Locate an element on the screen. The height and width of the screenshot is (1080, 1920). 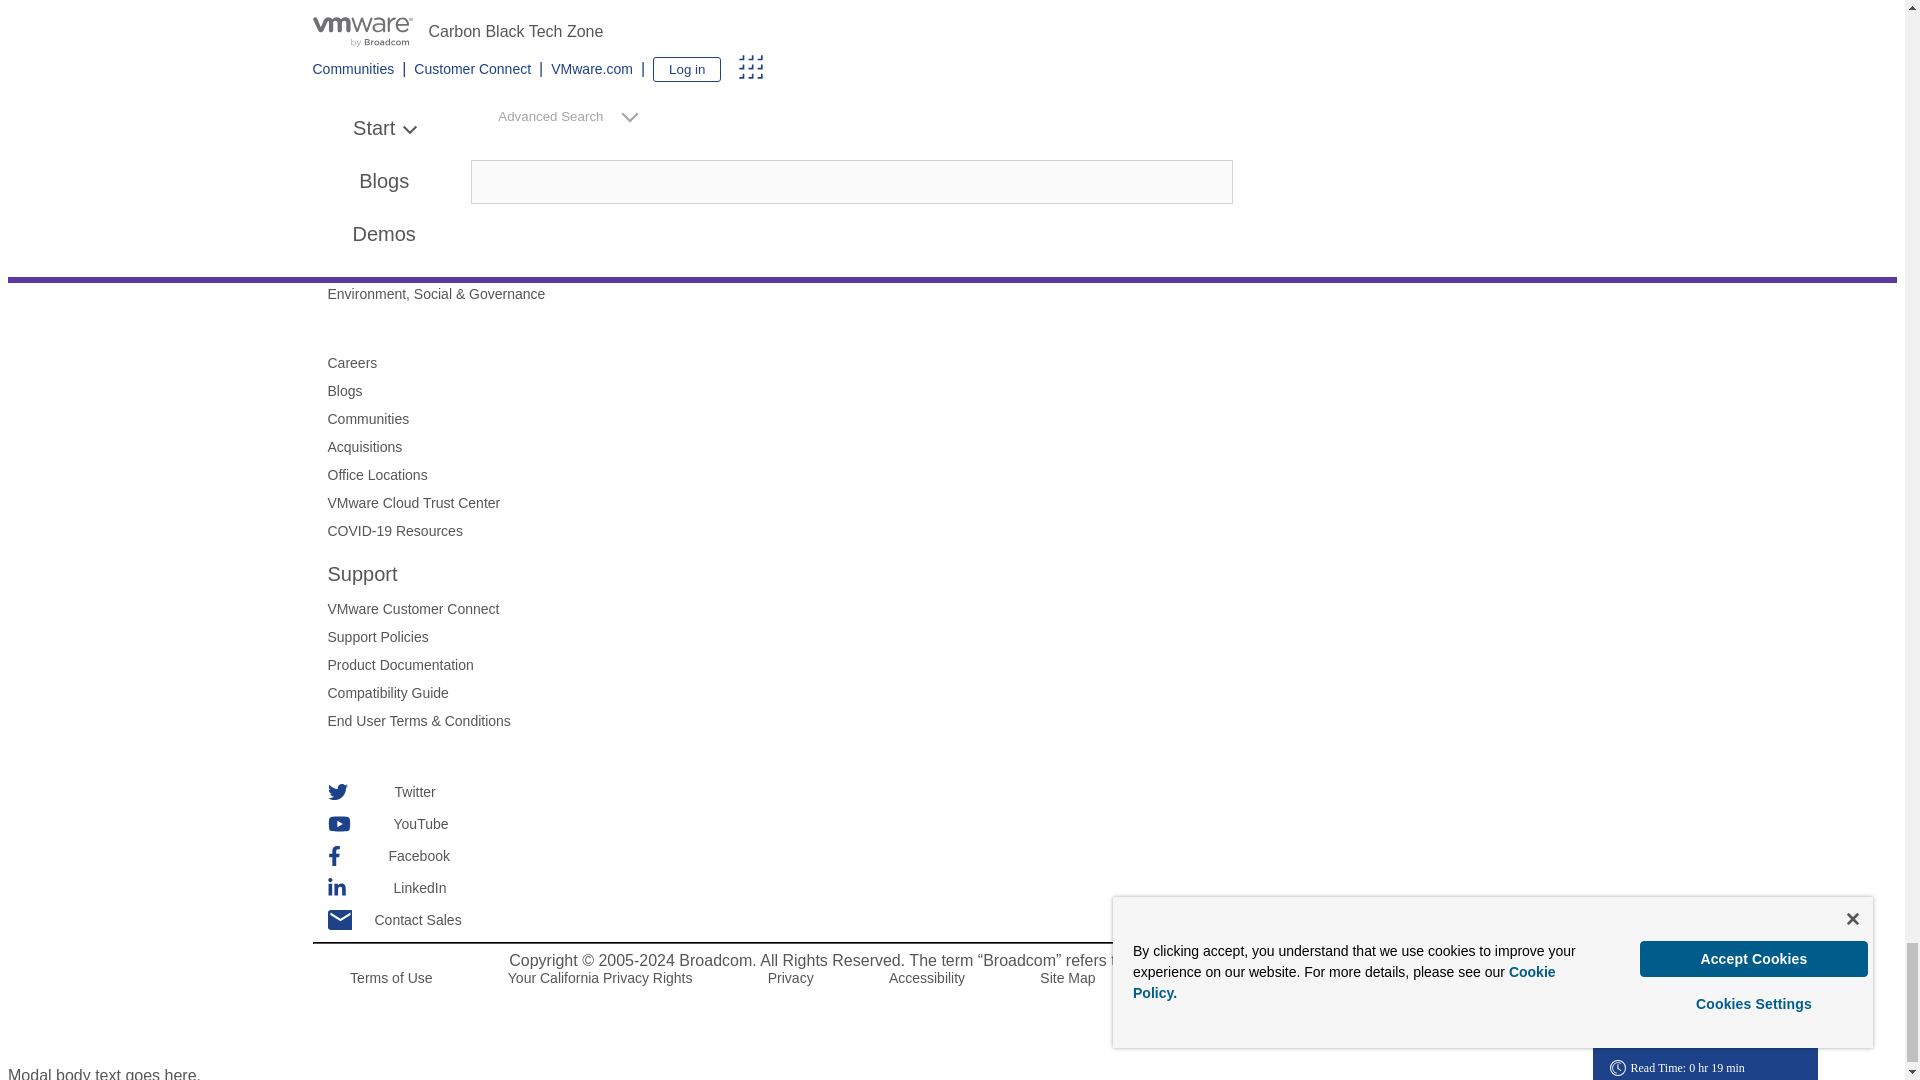
VMware Customer Connect is located at coordinates (968, 608).